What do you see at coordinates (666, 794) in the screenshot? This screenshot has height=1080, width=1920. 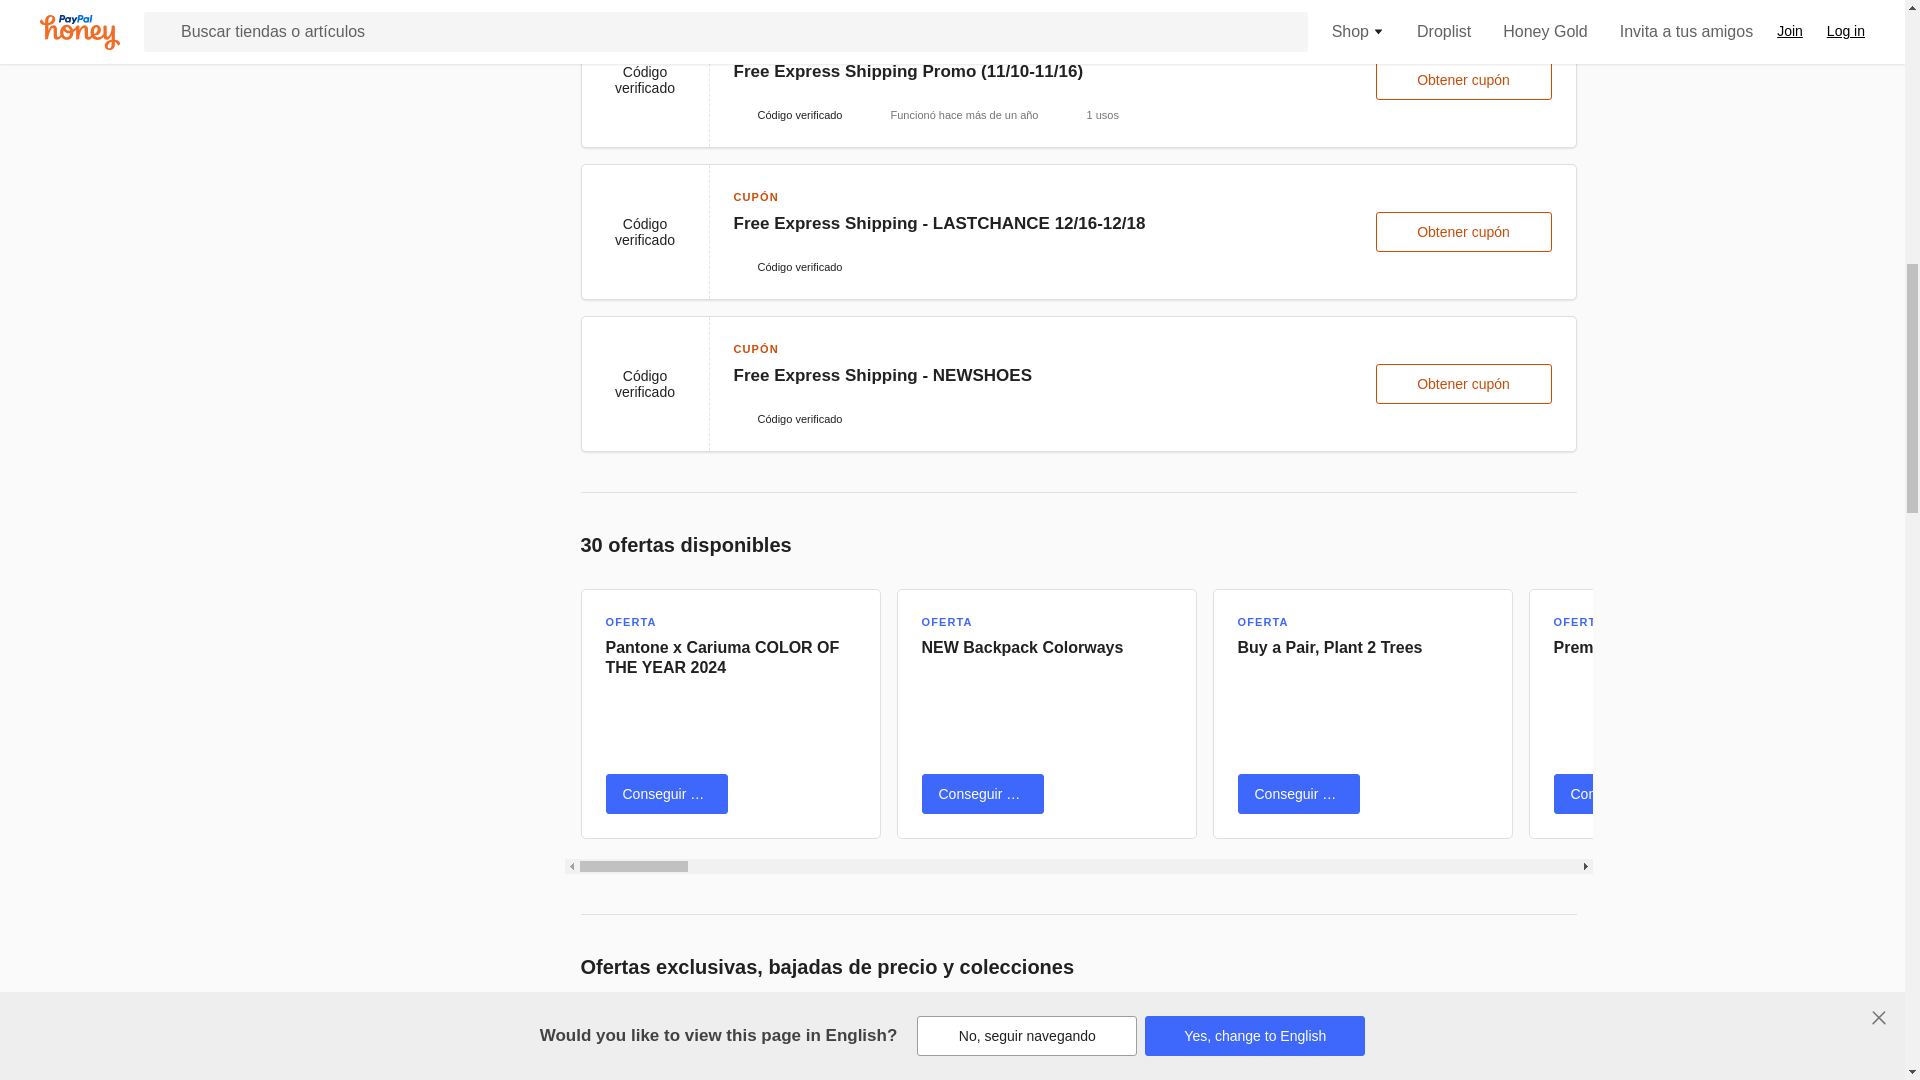 I see `Conseguir oferta` at bounding box center [666, 794].